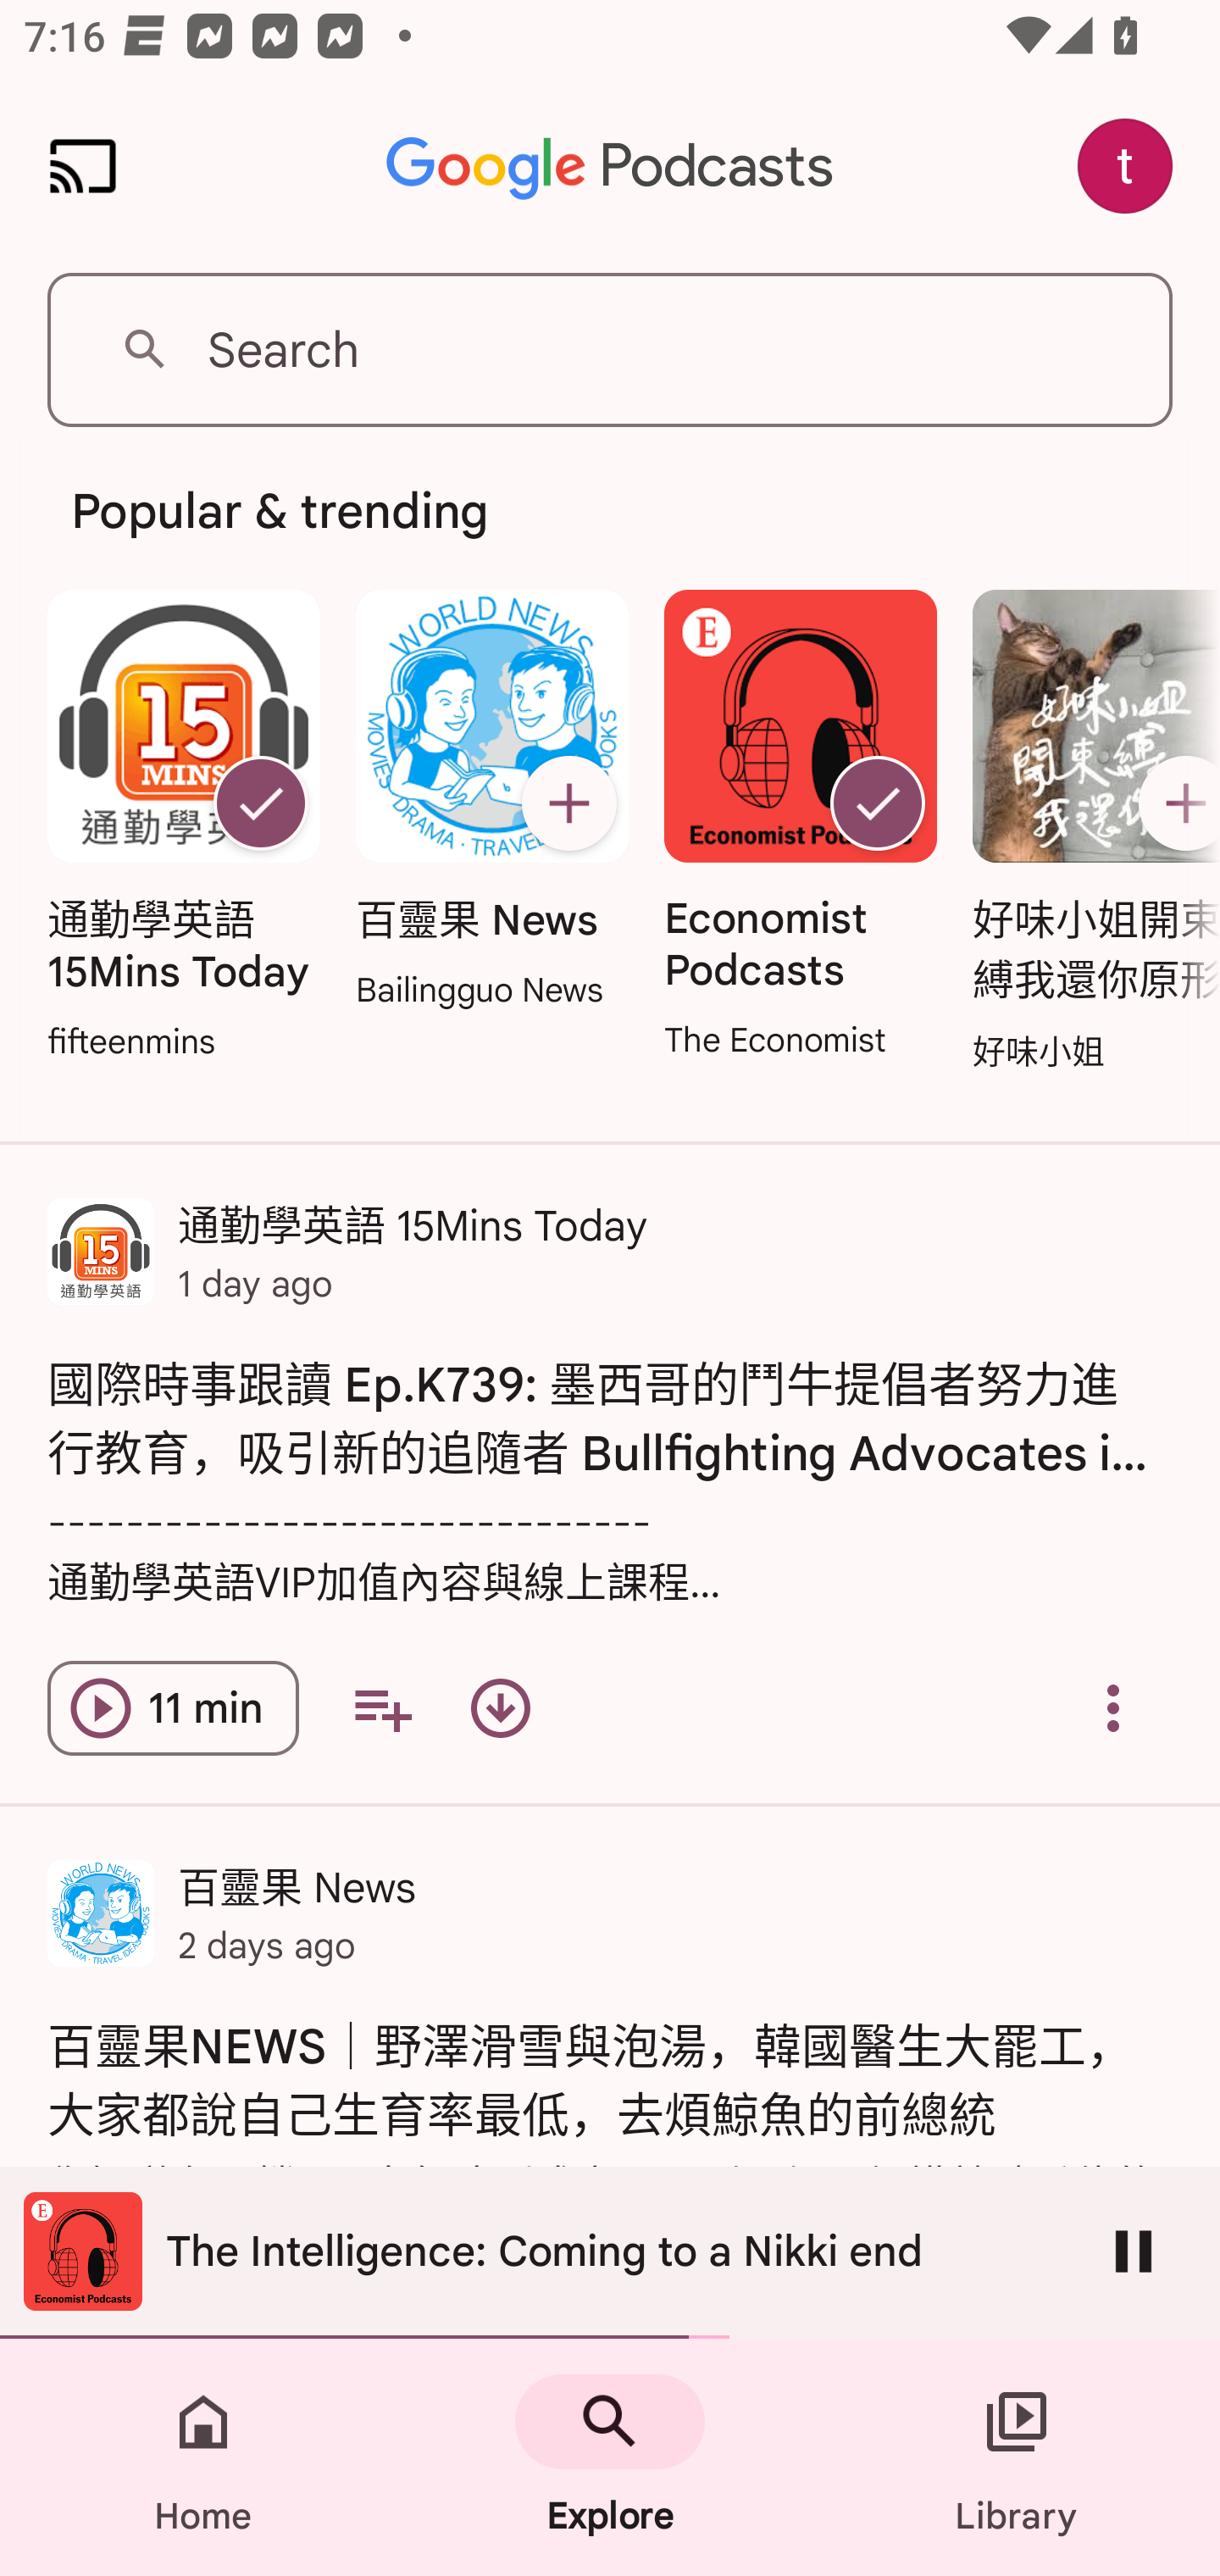 Image resolution: width=1220 pixels, height=2576 pixels. Describe the element at coordinates (1017, 2457) in the screenshot. I see `Library` at that location.